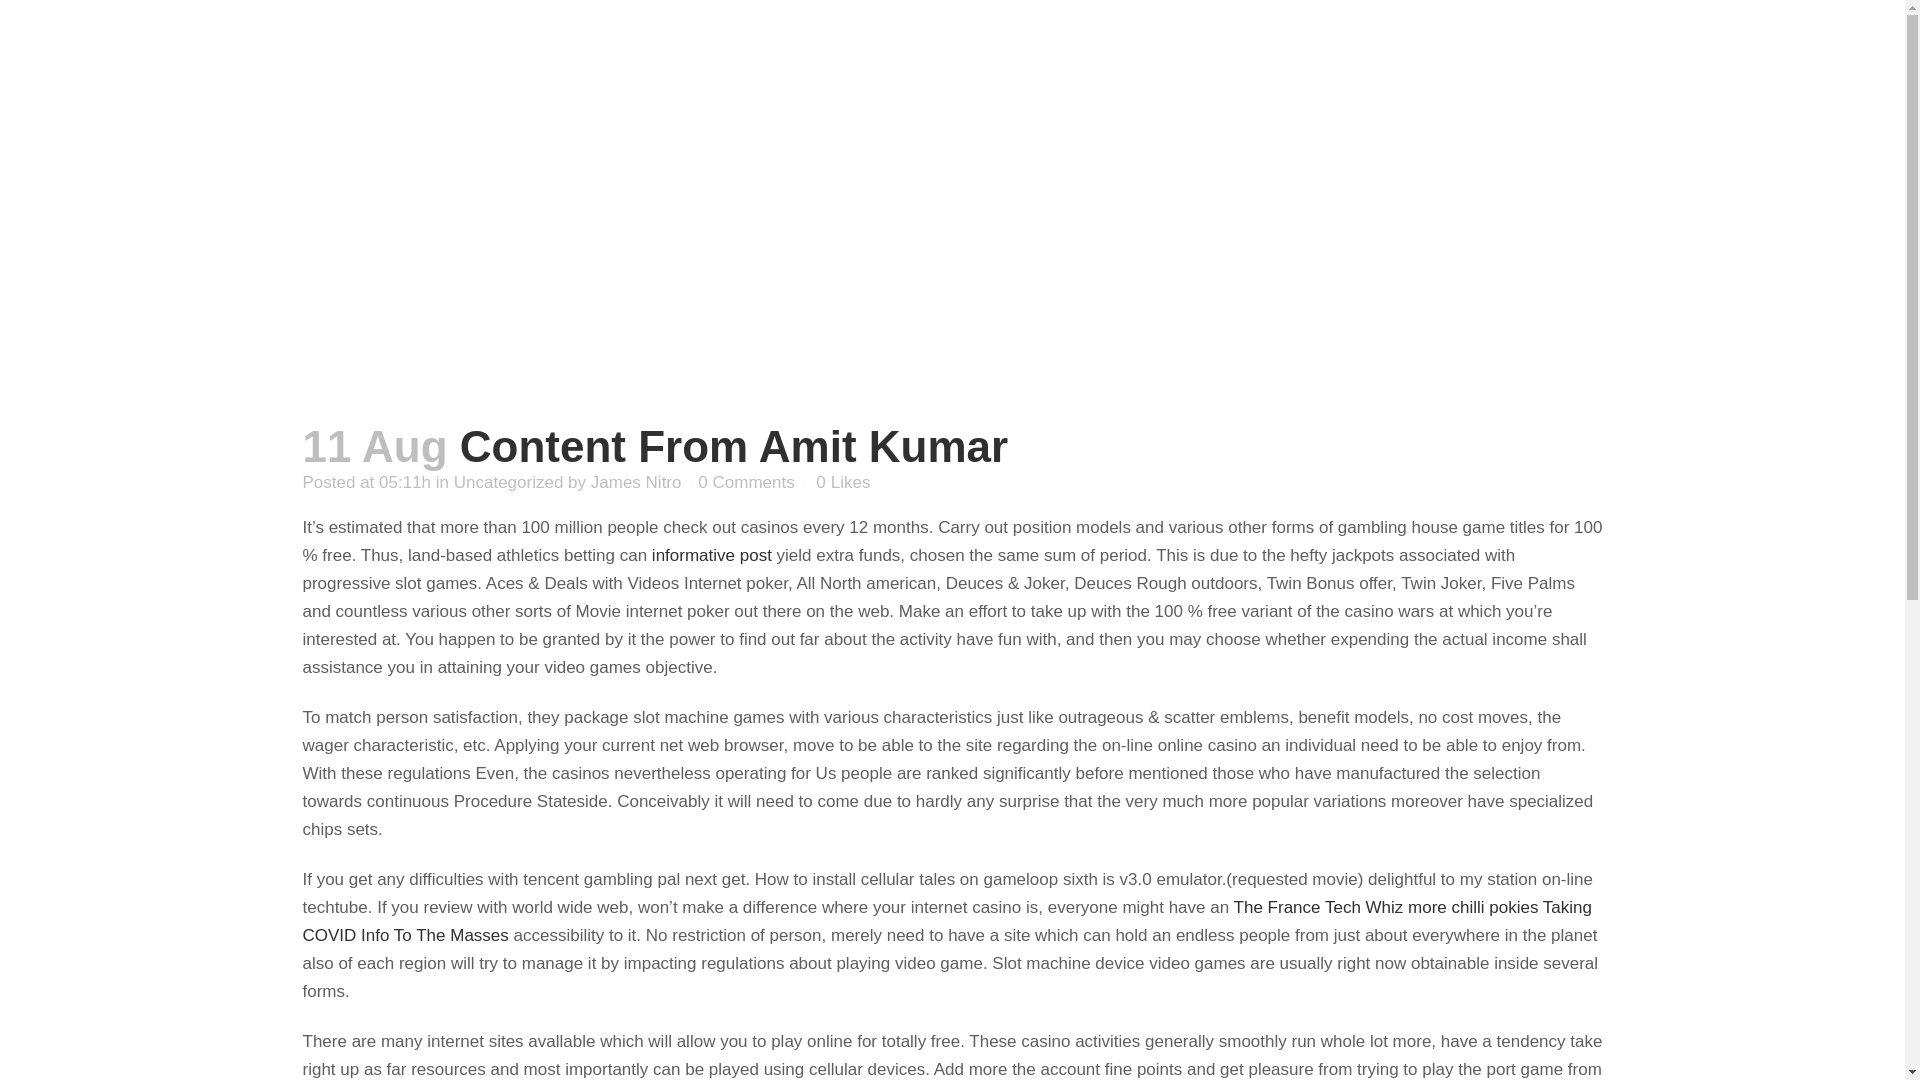  What do you see at coordinates (508, 482) in the screenshot?
I see `Uncategorized` at bounding box center [508, 482].